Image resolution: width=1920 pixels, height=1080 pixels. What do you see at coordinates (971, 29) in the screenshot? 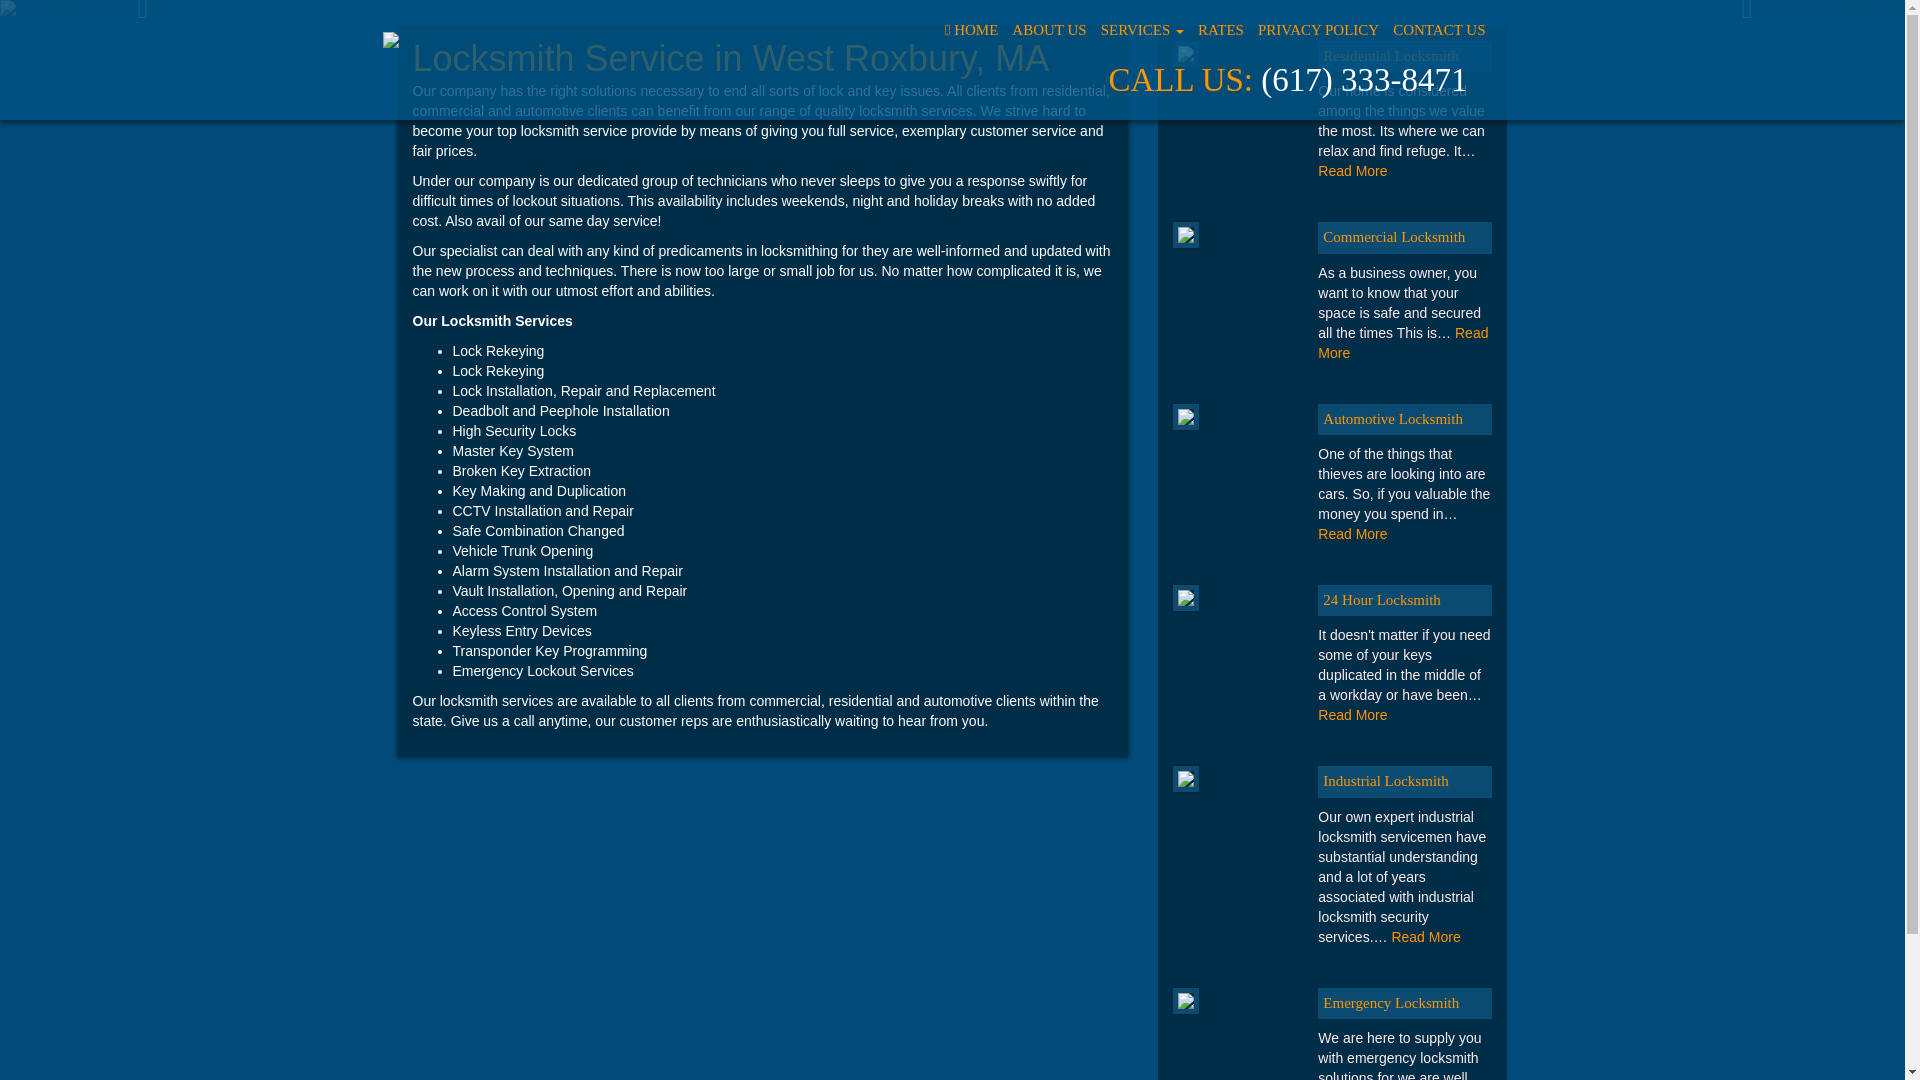
I see `HOME` at bounding box center [971, 29].